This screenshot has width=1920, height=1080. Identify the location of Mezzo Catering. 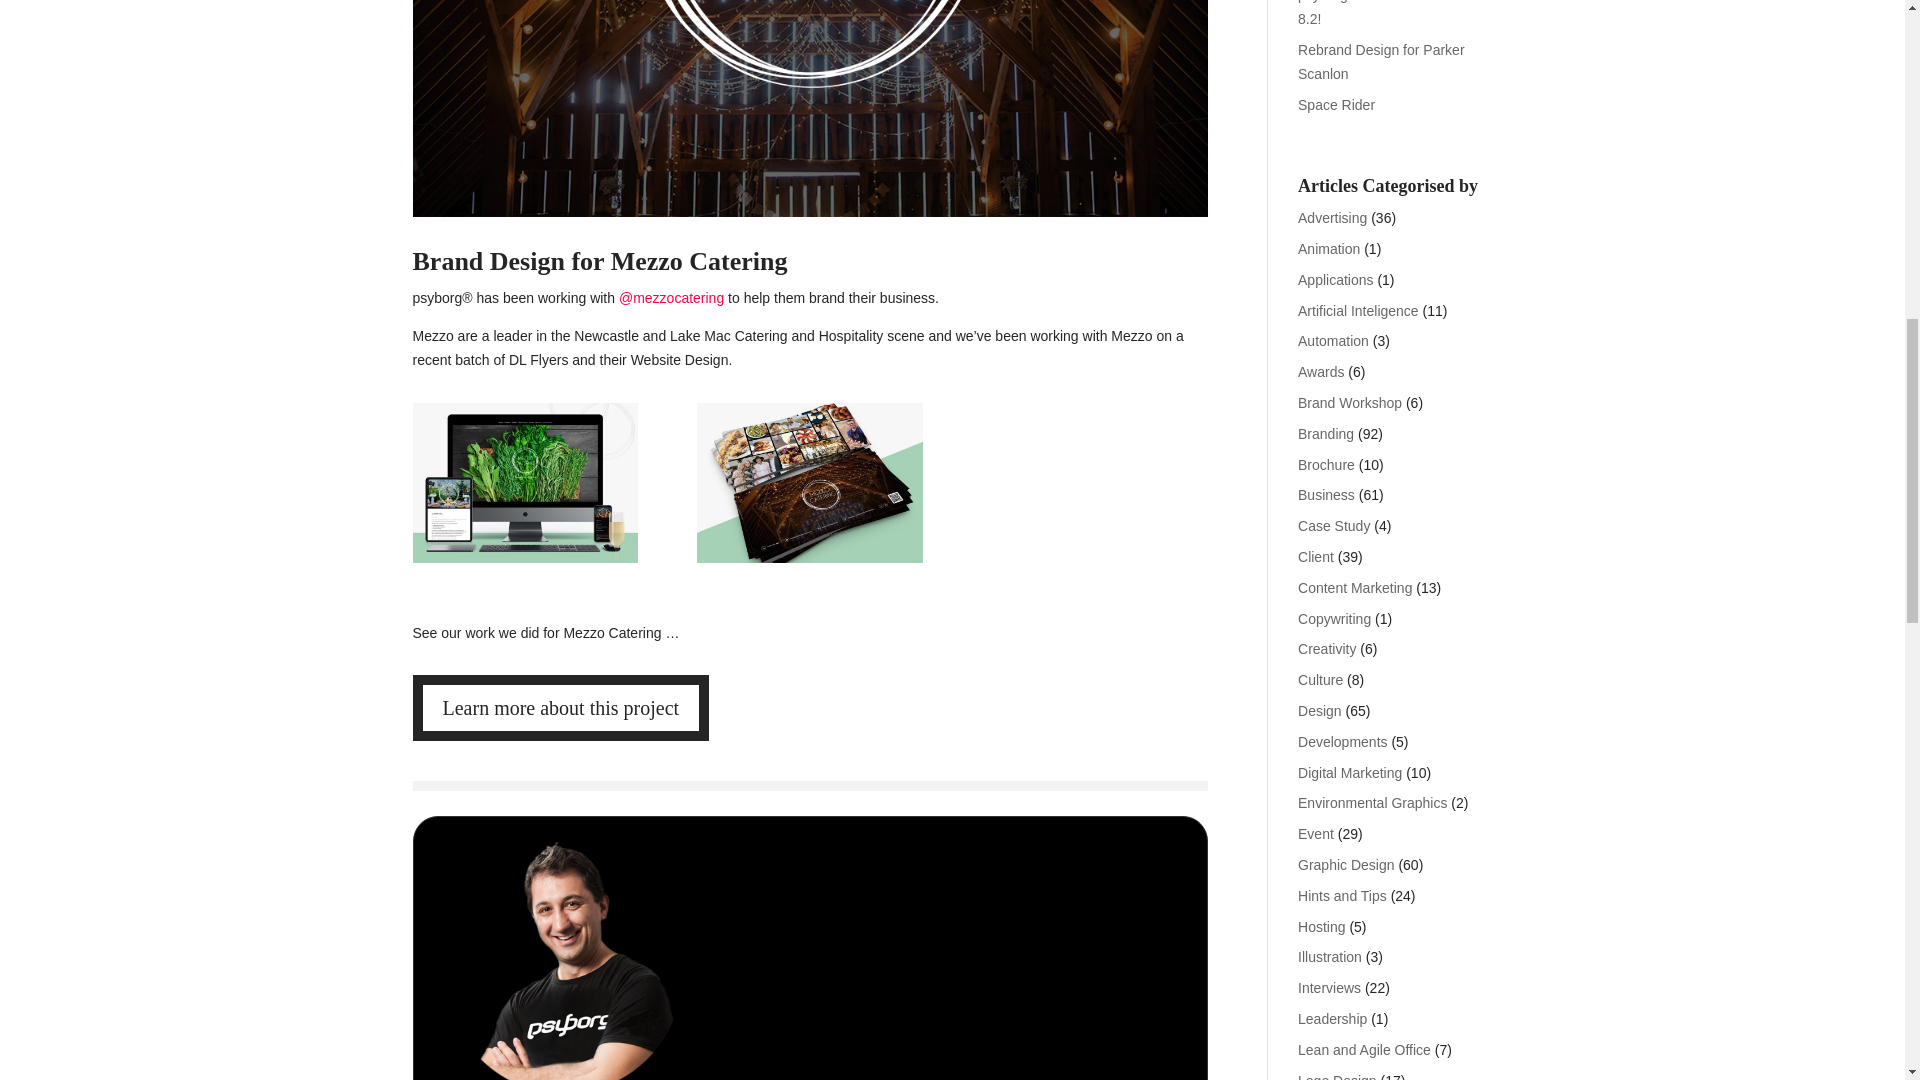
(524, 563).